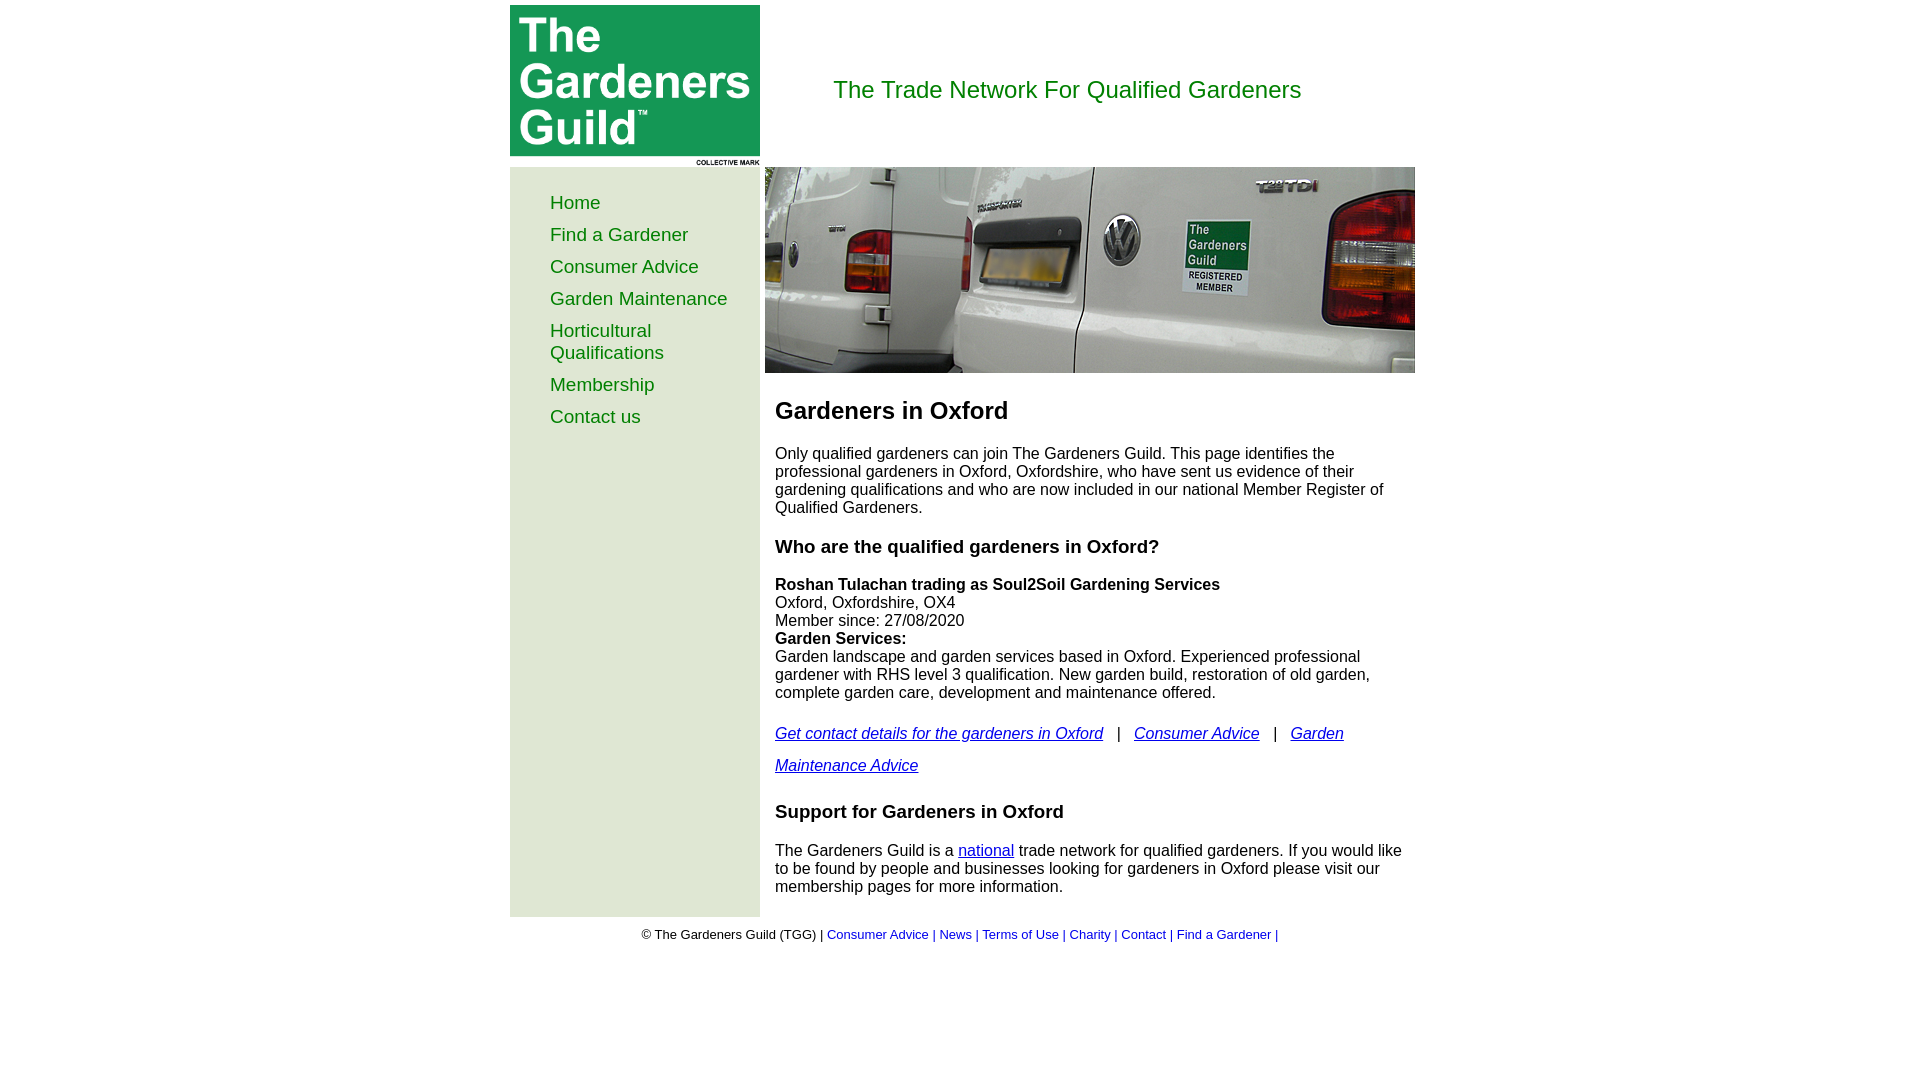 This screenshot has height=1080, width=1920. I want to click on Garden Maintenance, so click(638, 298).